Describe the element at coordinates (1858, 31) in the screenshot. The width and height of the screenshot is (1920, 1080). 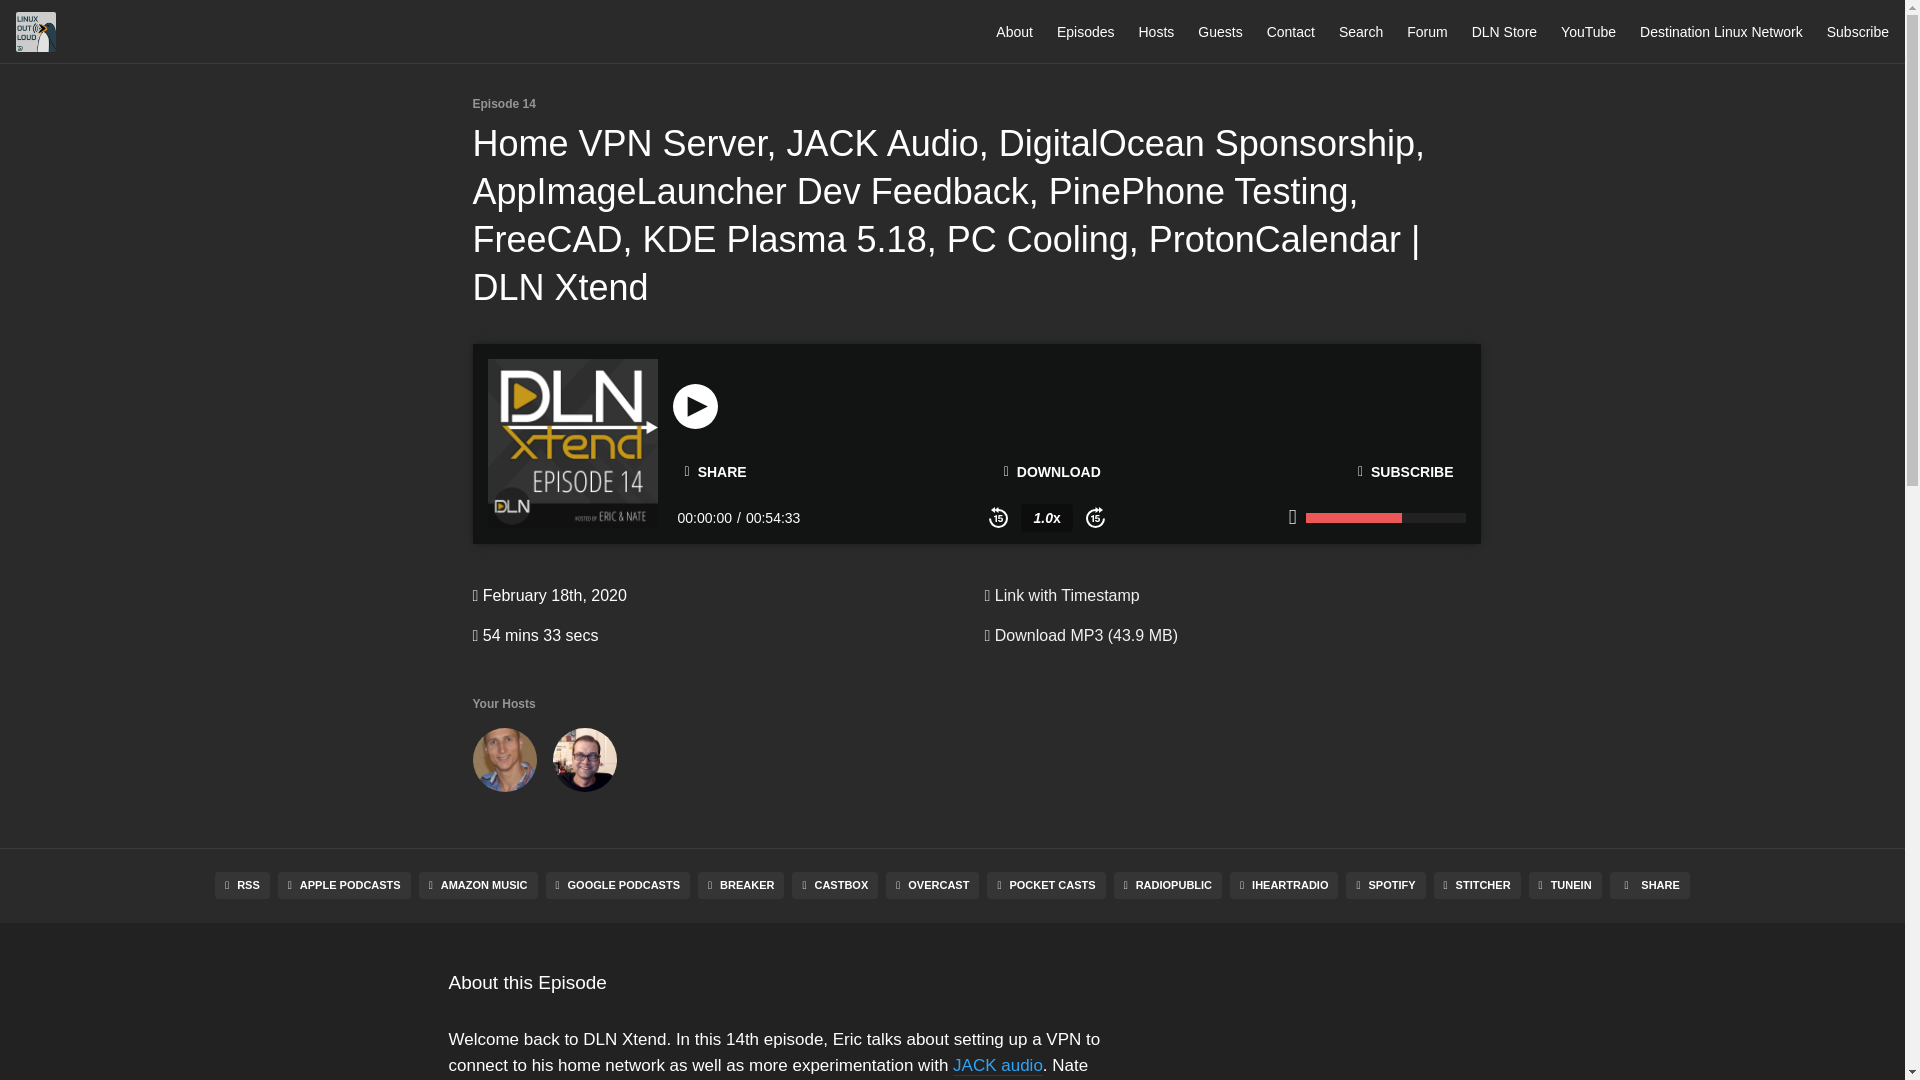
I see `Subscribe` at that location.